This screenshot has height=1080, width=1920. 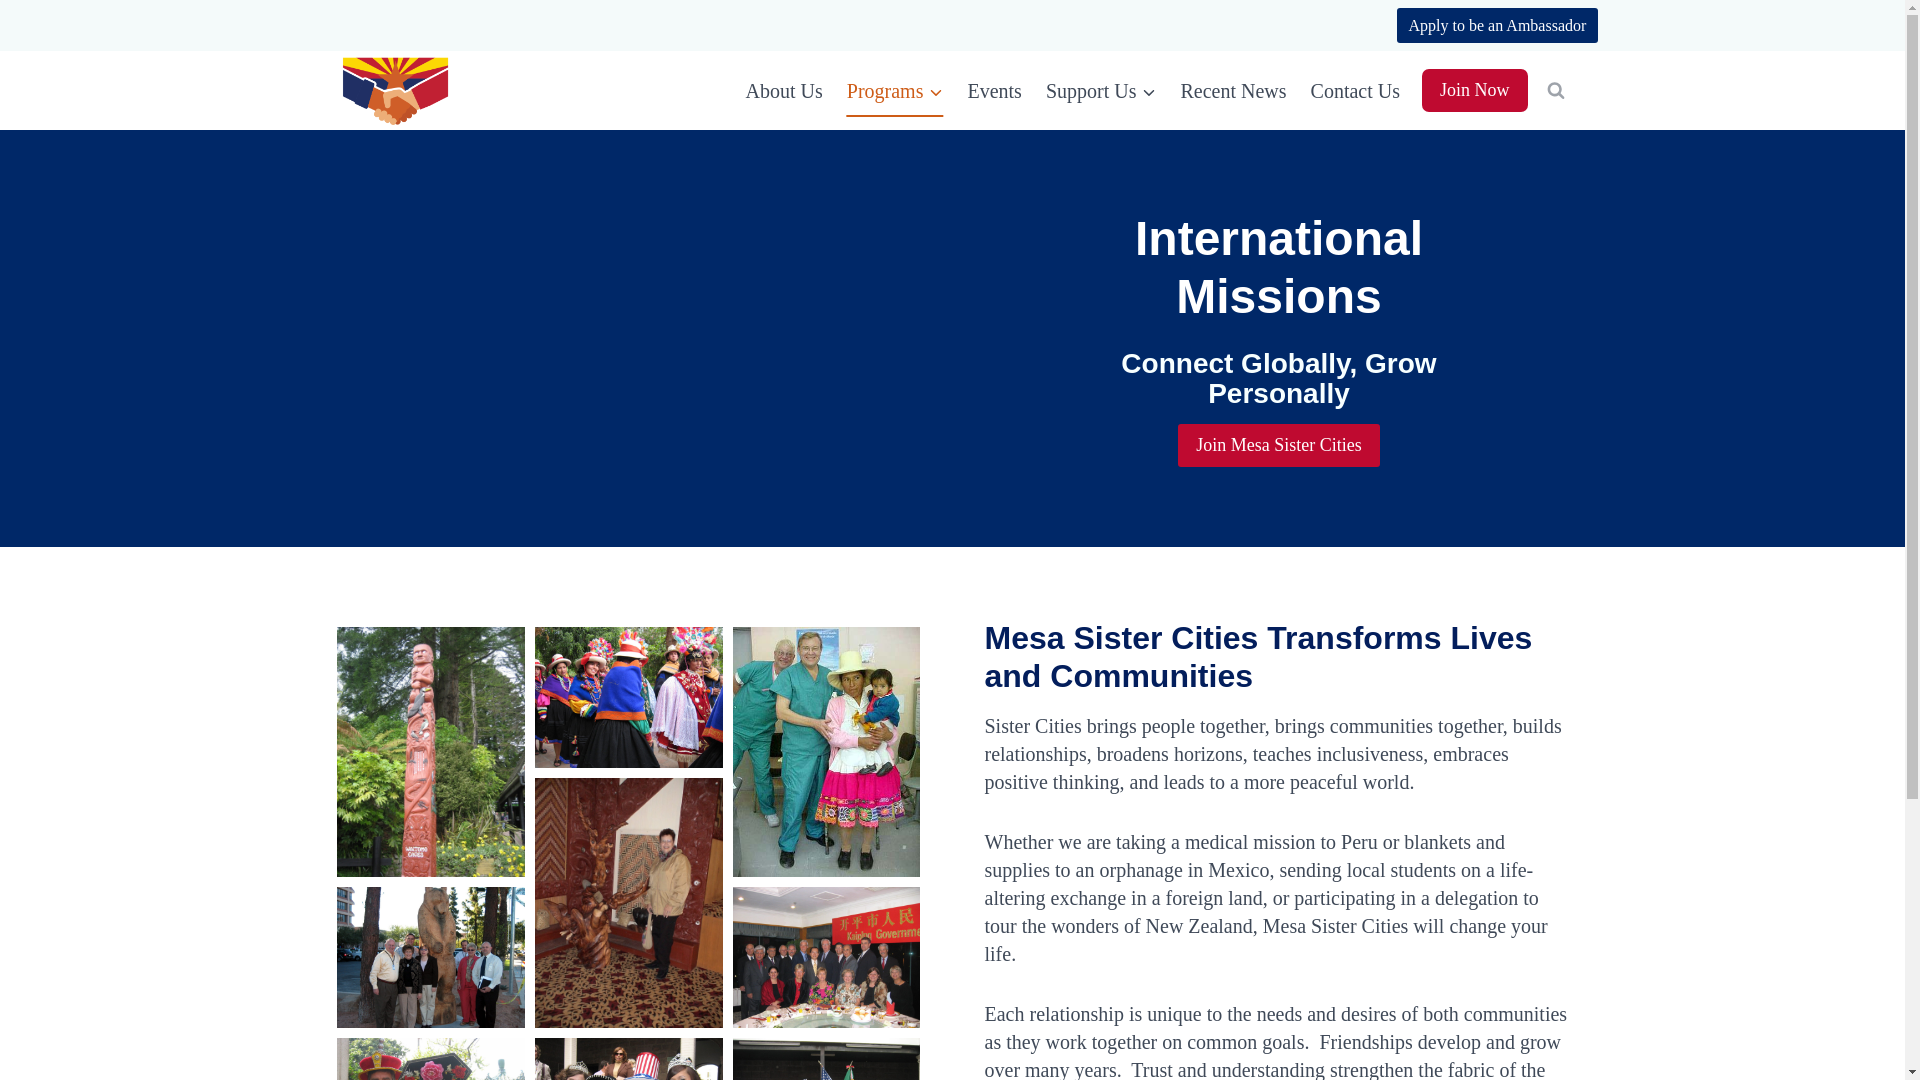 What do you see at coordinates (784, 90) in the screenshot?
I see `About Us` at bounding box center [784, 90].